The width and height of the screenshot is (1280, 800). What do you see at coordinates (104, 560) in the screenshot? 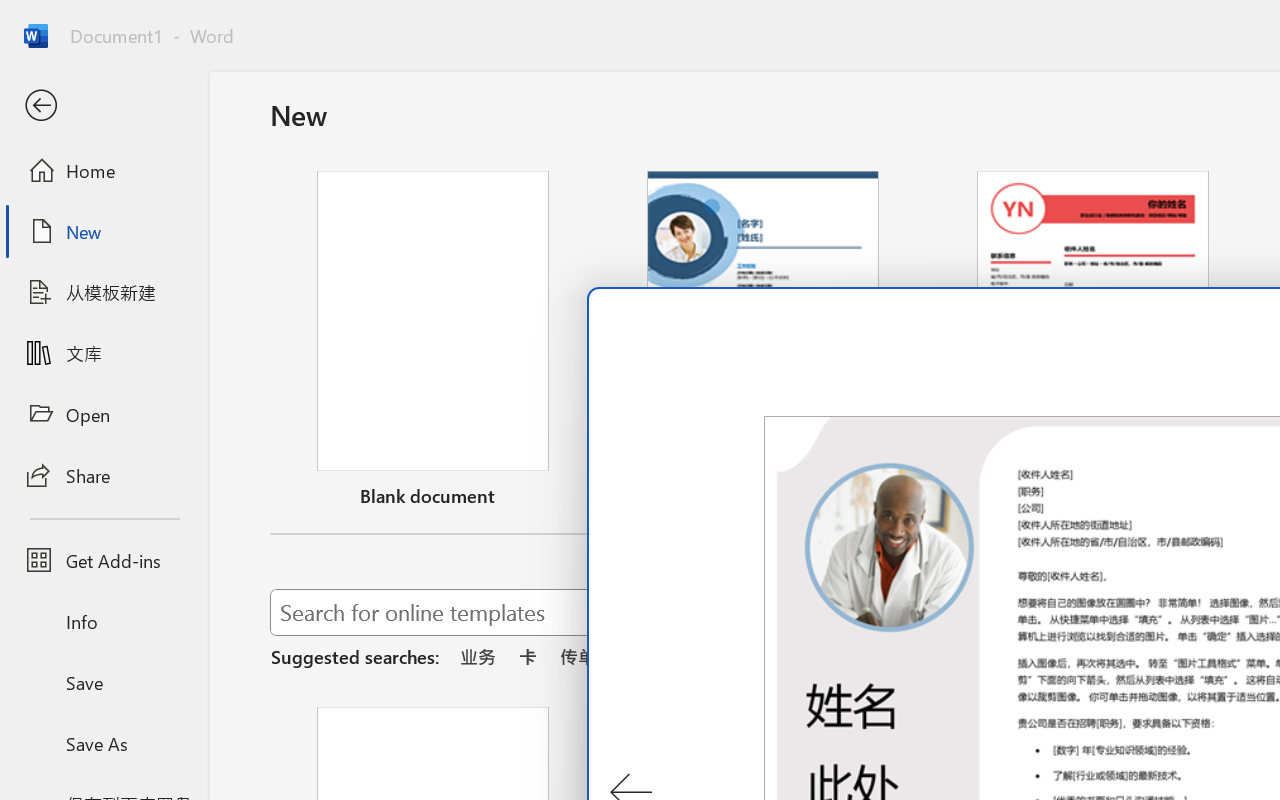
I see `Get Add-ins` at bounding box center [104, 560].